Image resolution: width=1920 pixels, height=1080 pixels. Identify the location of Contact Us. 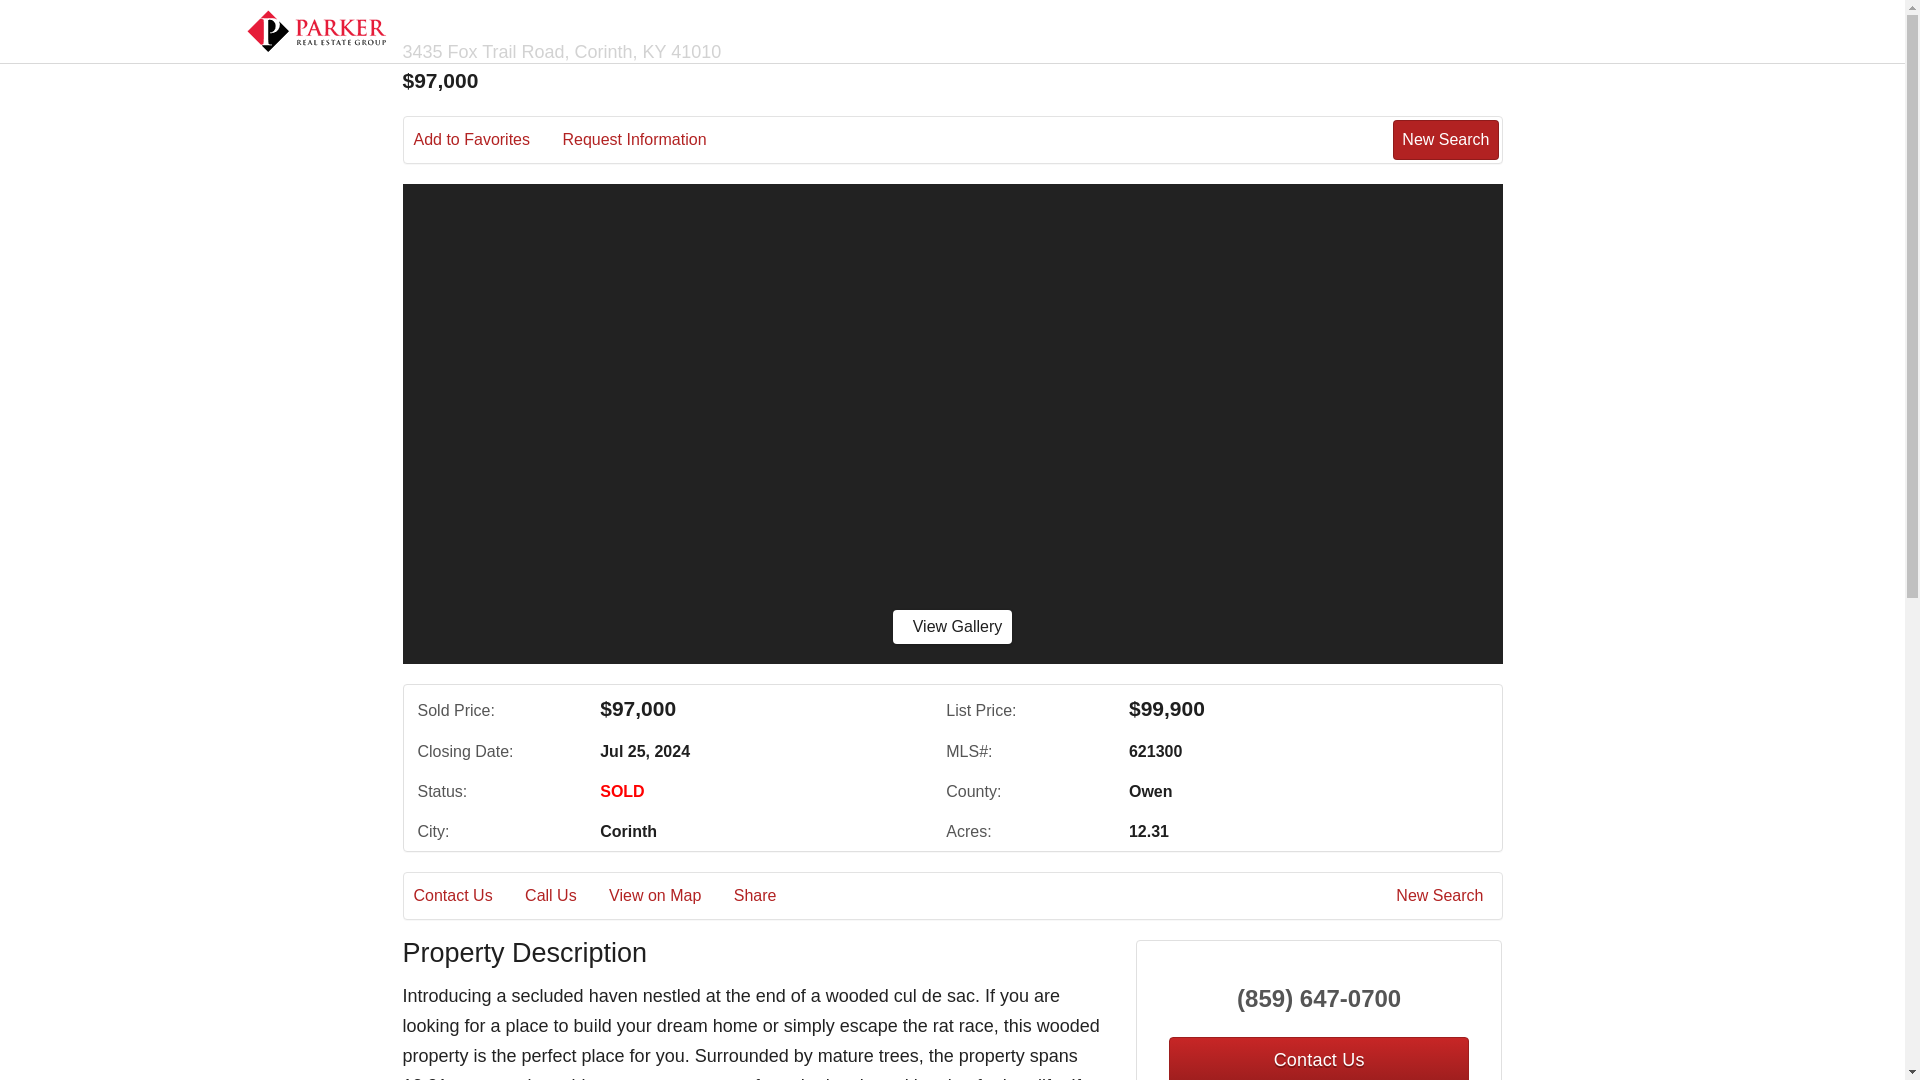
(467, 896).